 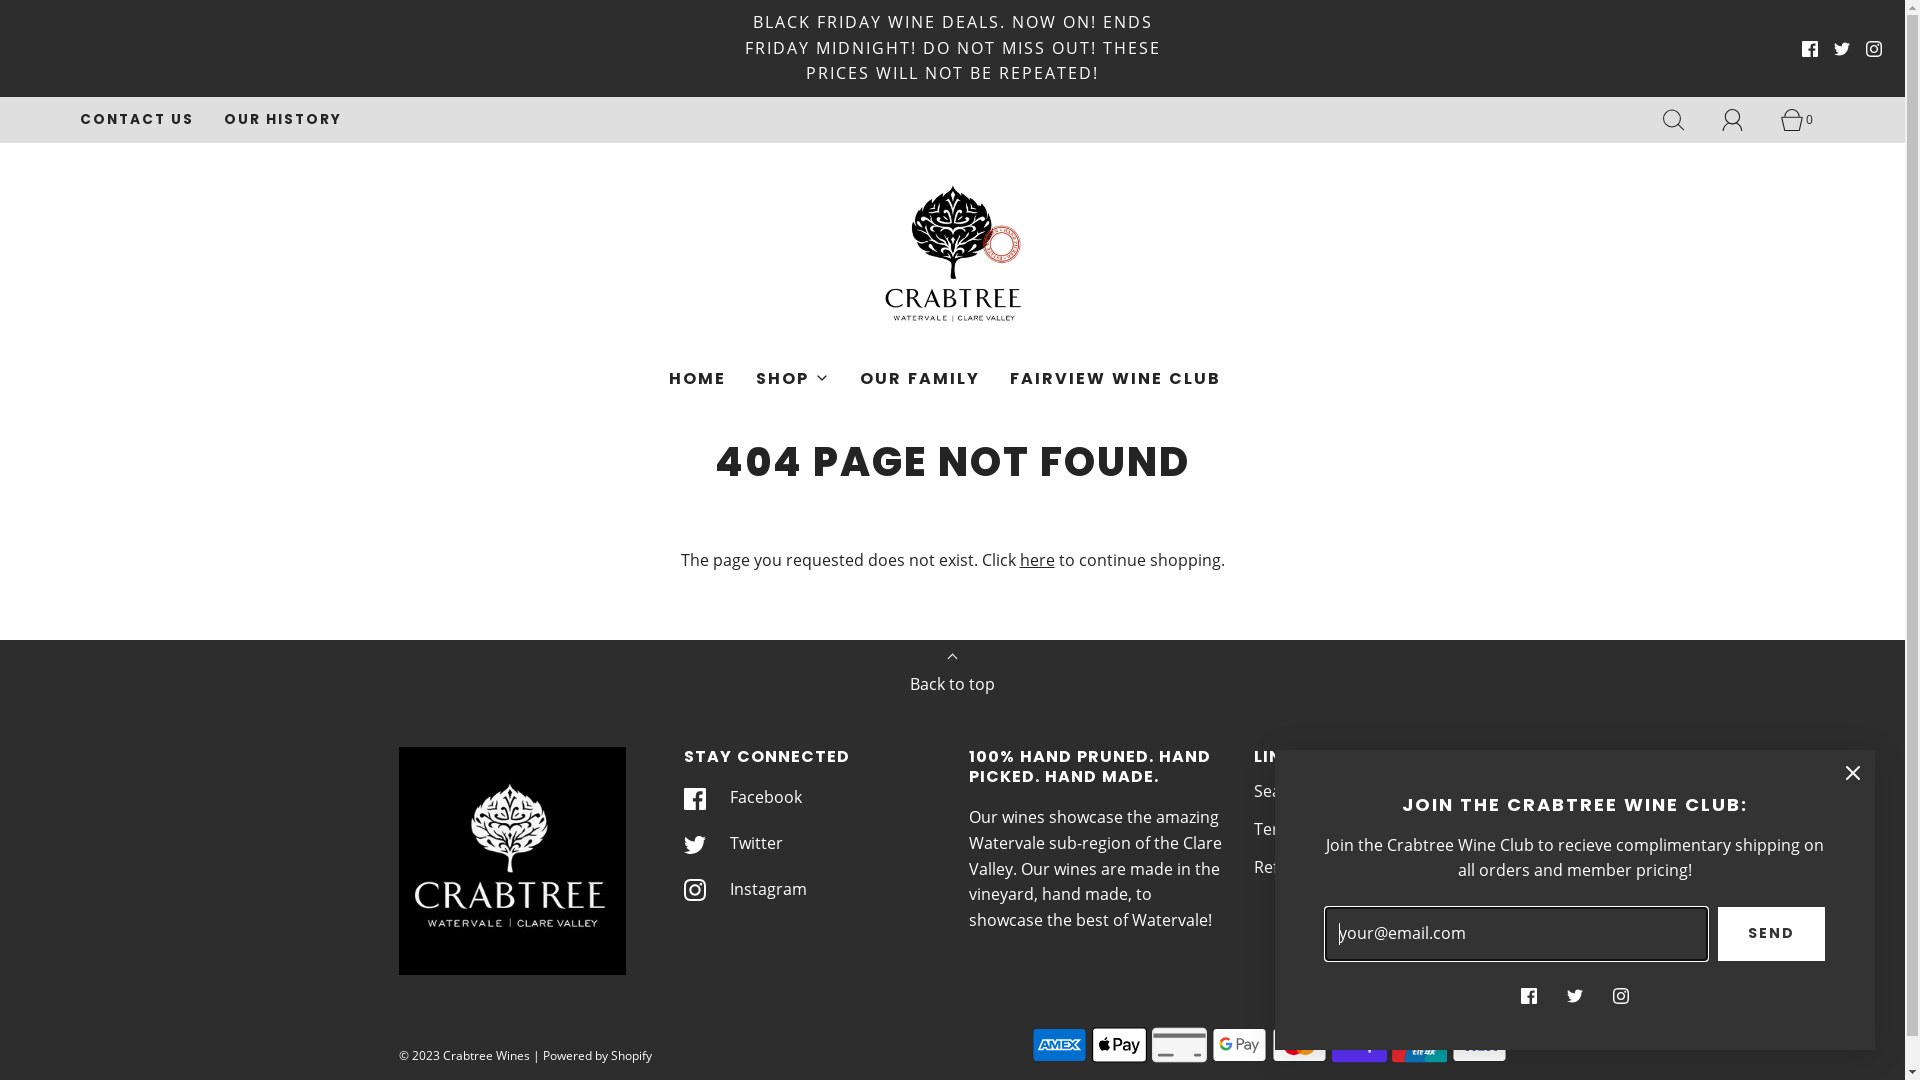 What do you see at coordinates (1810, 49) in the screenshot?
I see `FACEBOOK ICON` at bounding box center [1810, 49].